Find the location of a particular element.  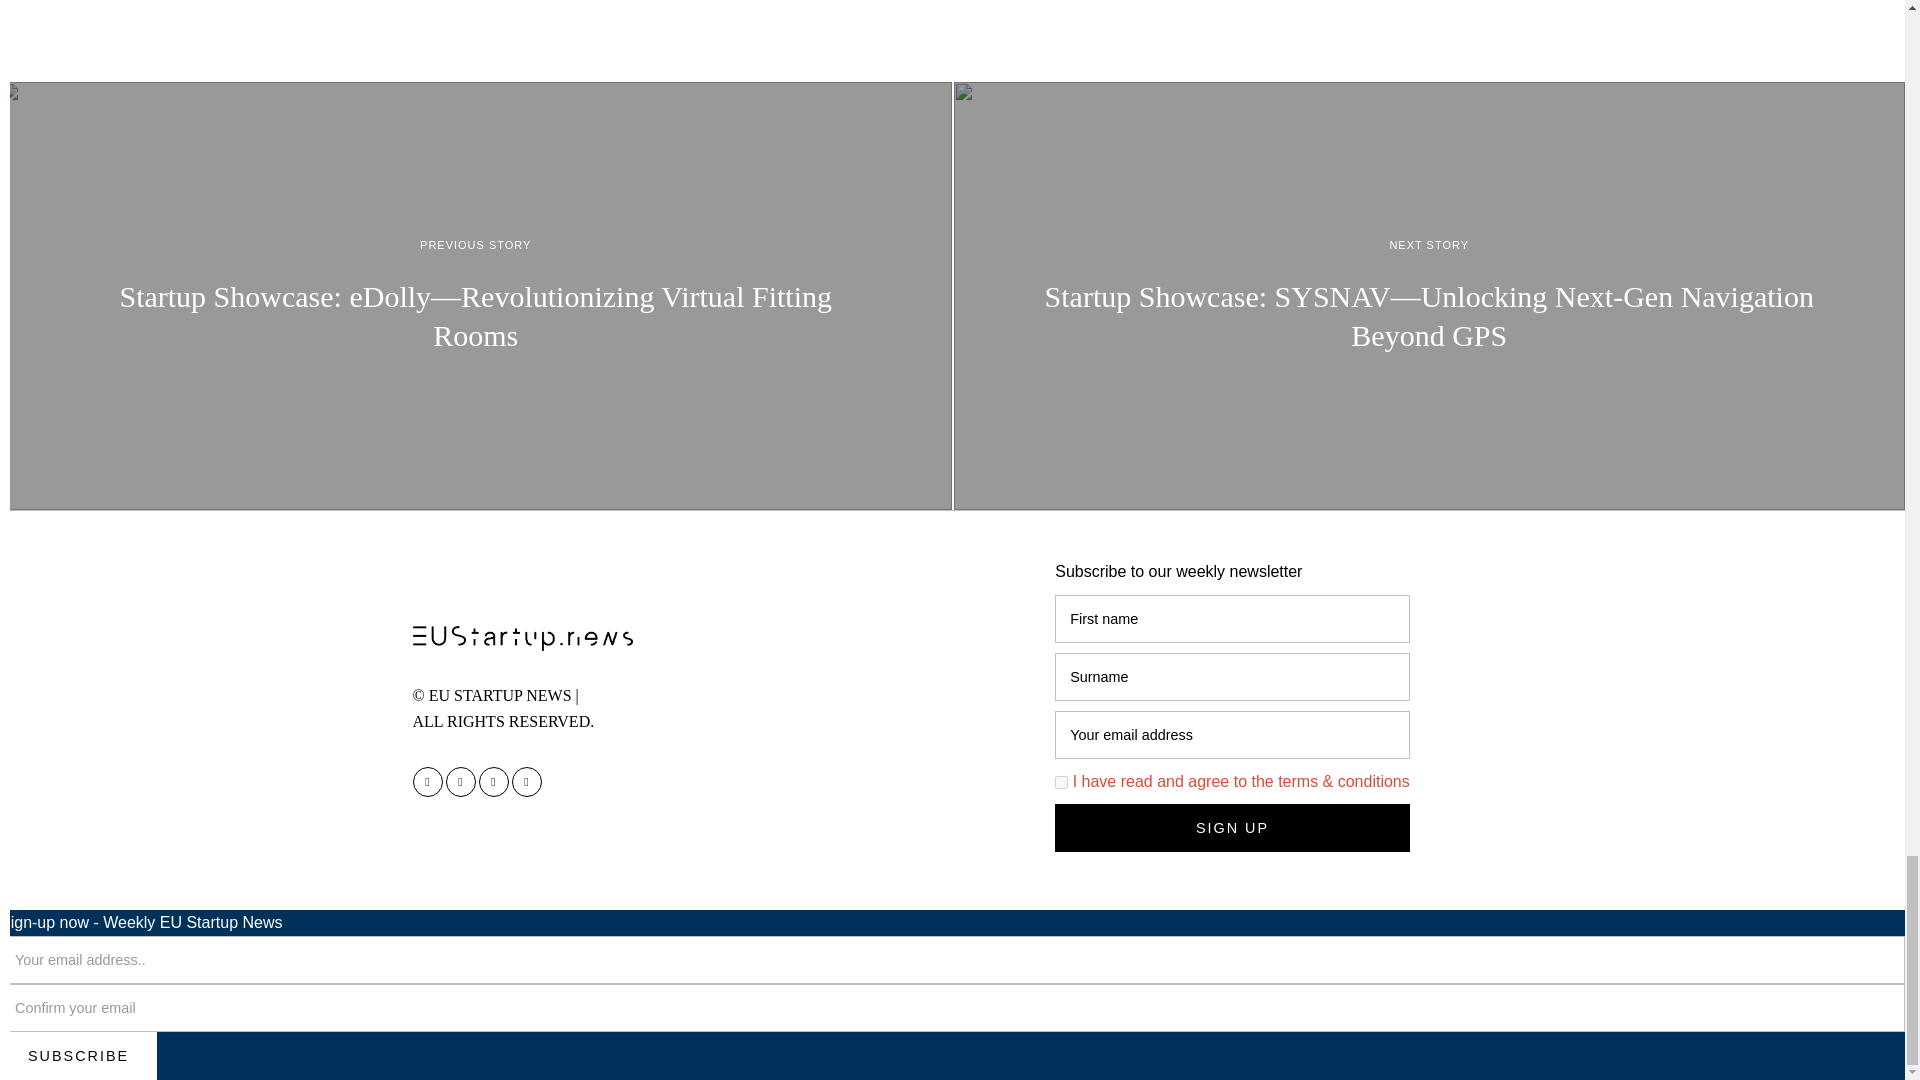

1 is located at coordinates (1060, 782).